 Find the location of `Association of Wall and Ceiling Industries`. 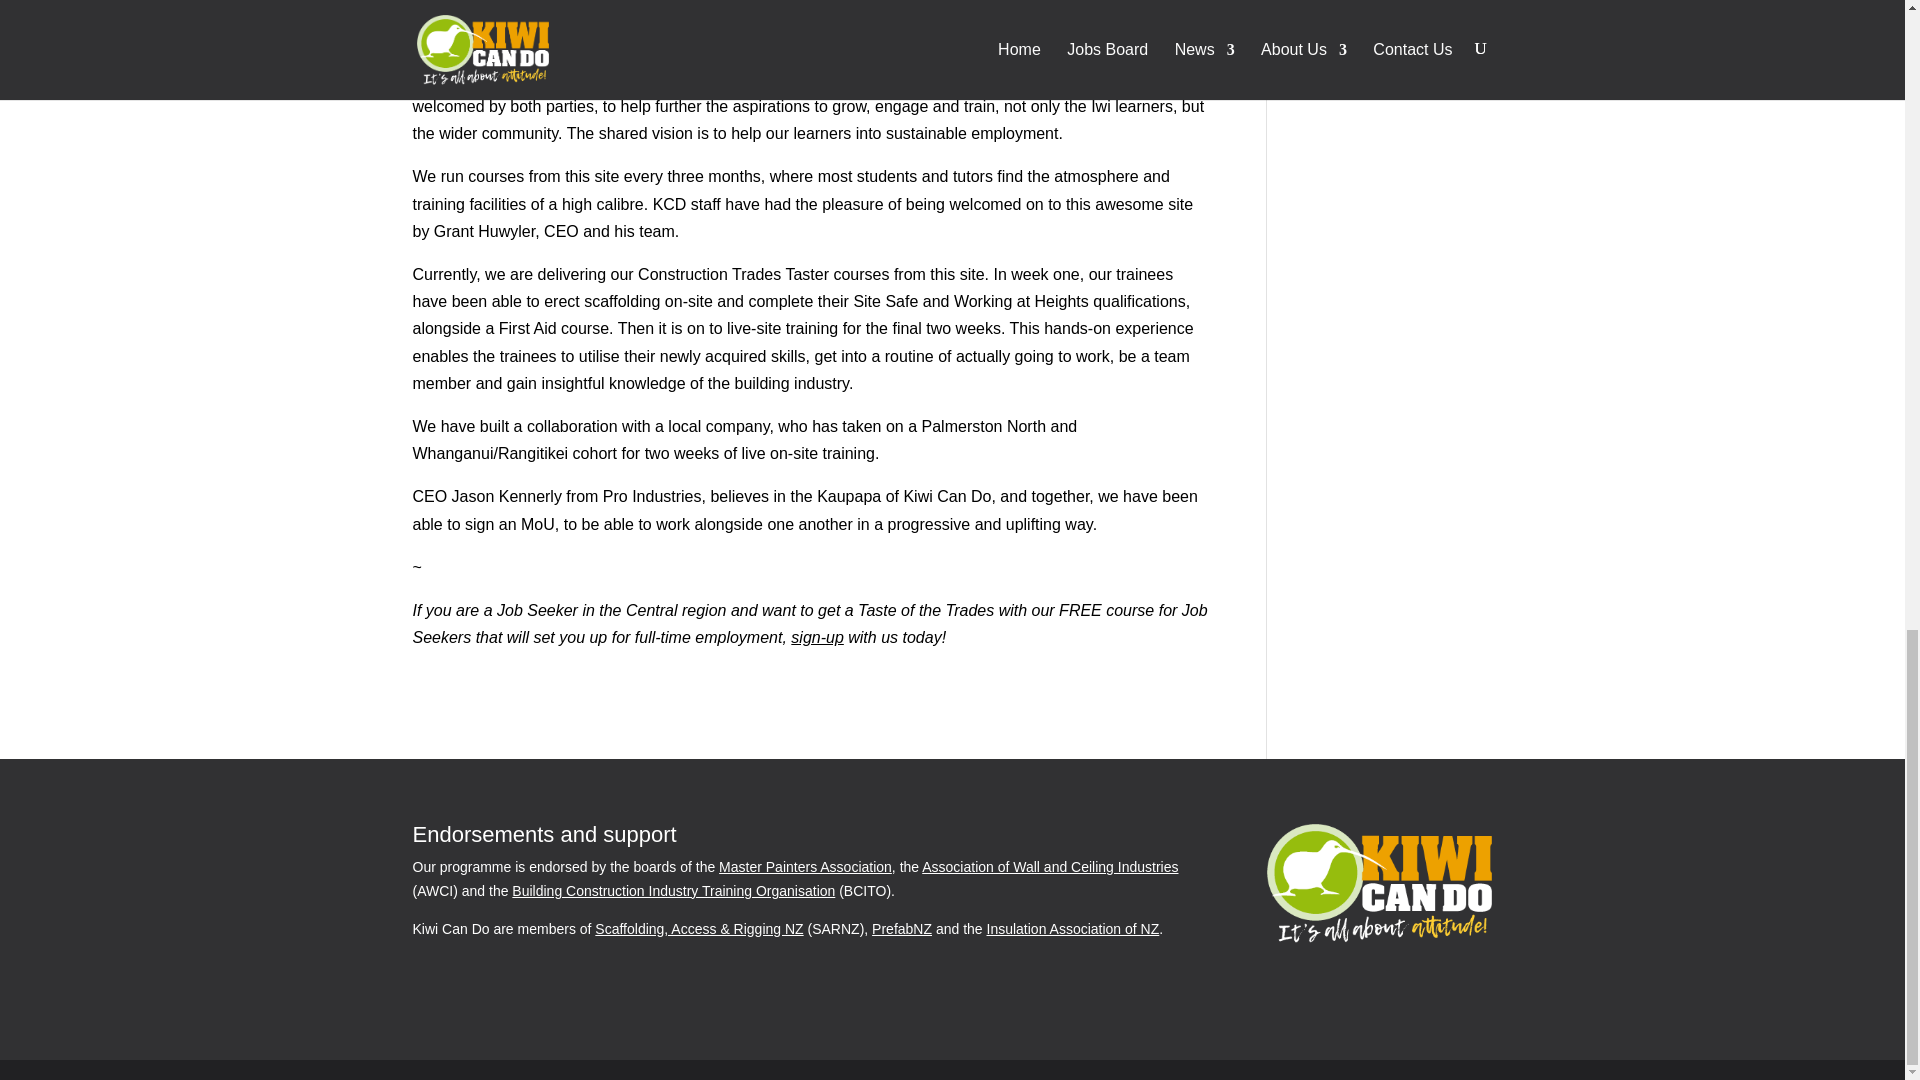

Association of Wall and Ceiling Industries is located at coordinates (1050, 866).